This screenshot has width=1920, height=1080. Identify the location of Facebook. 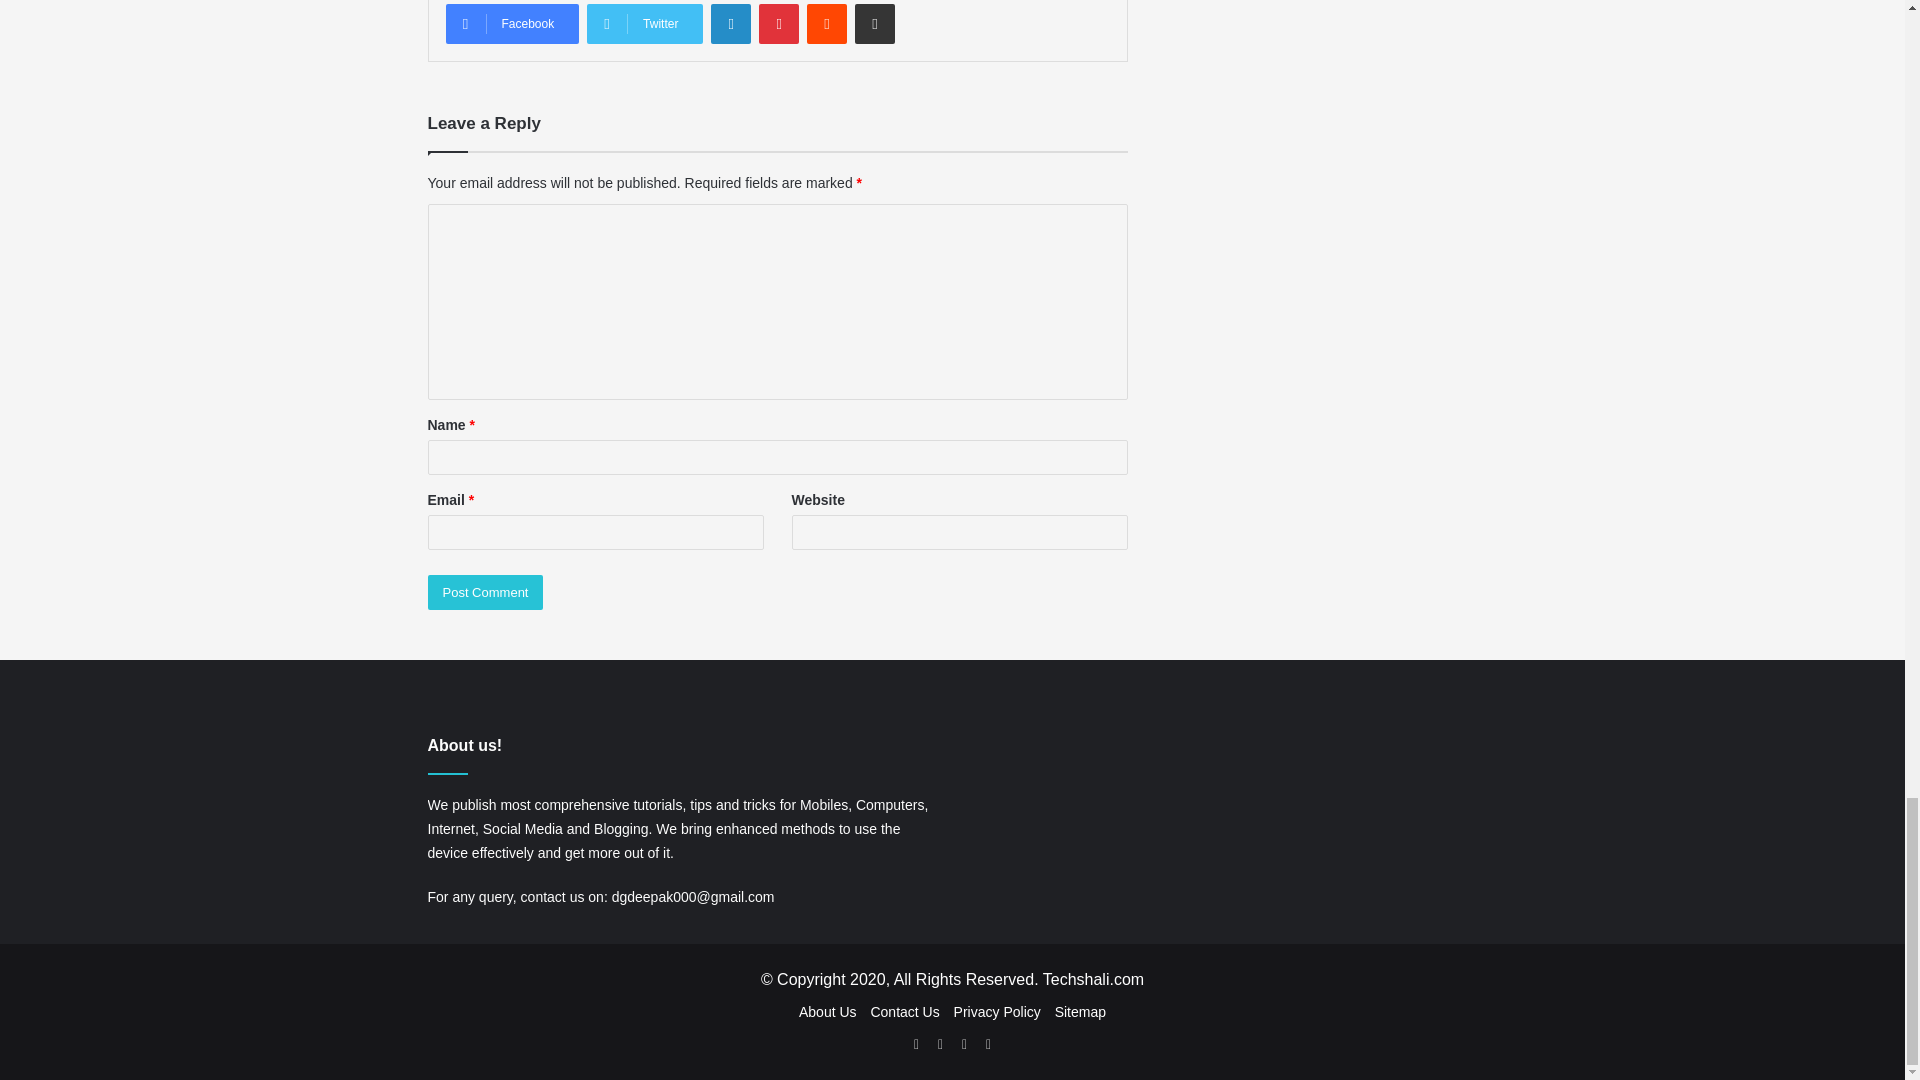
(512, 24).